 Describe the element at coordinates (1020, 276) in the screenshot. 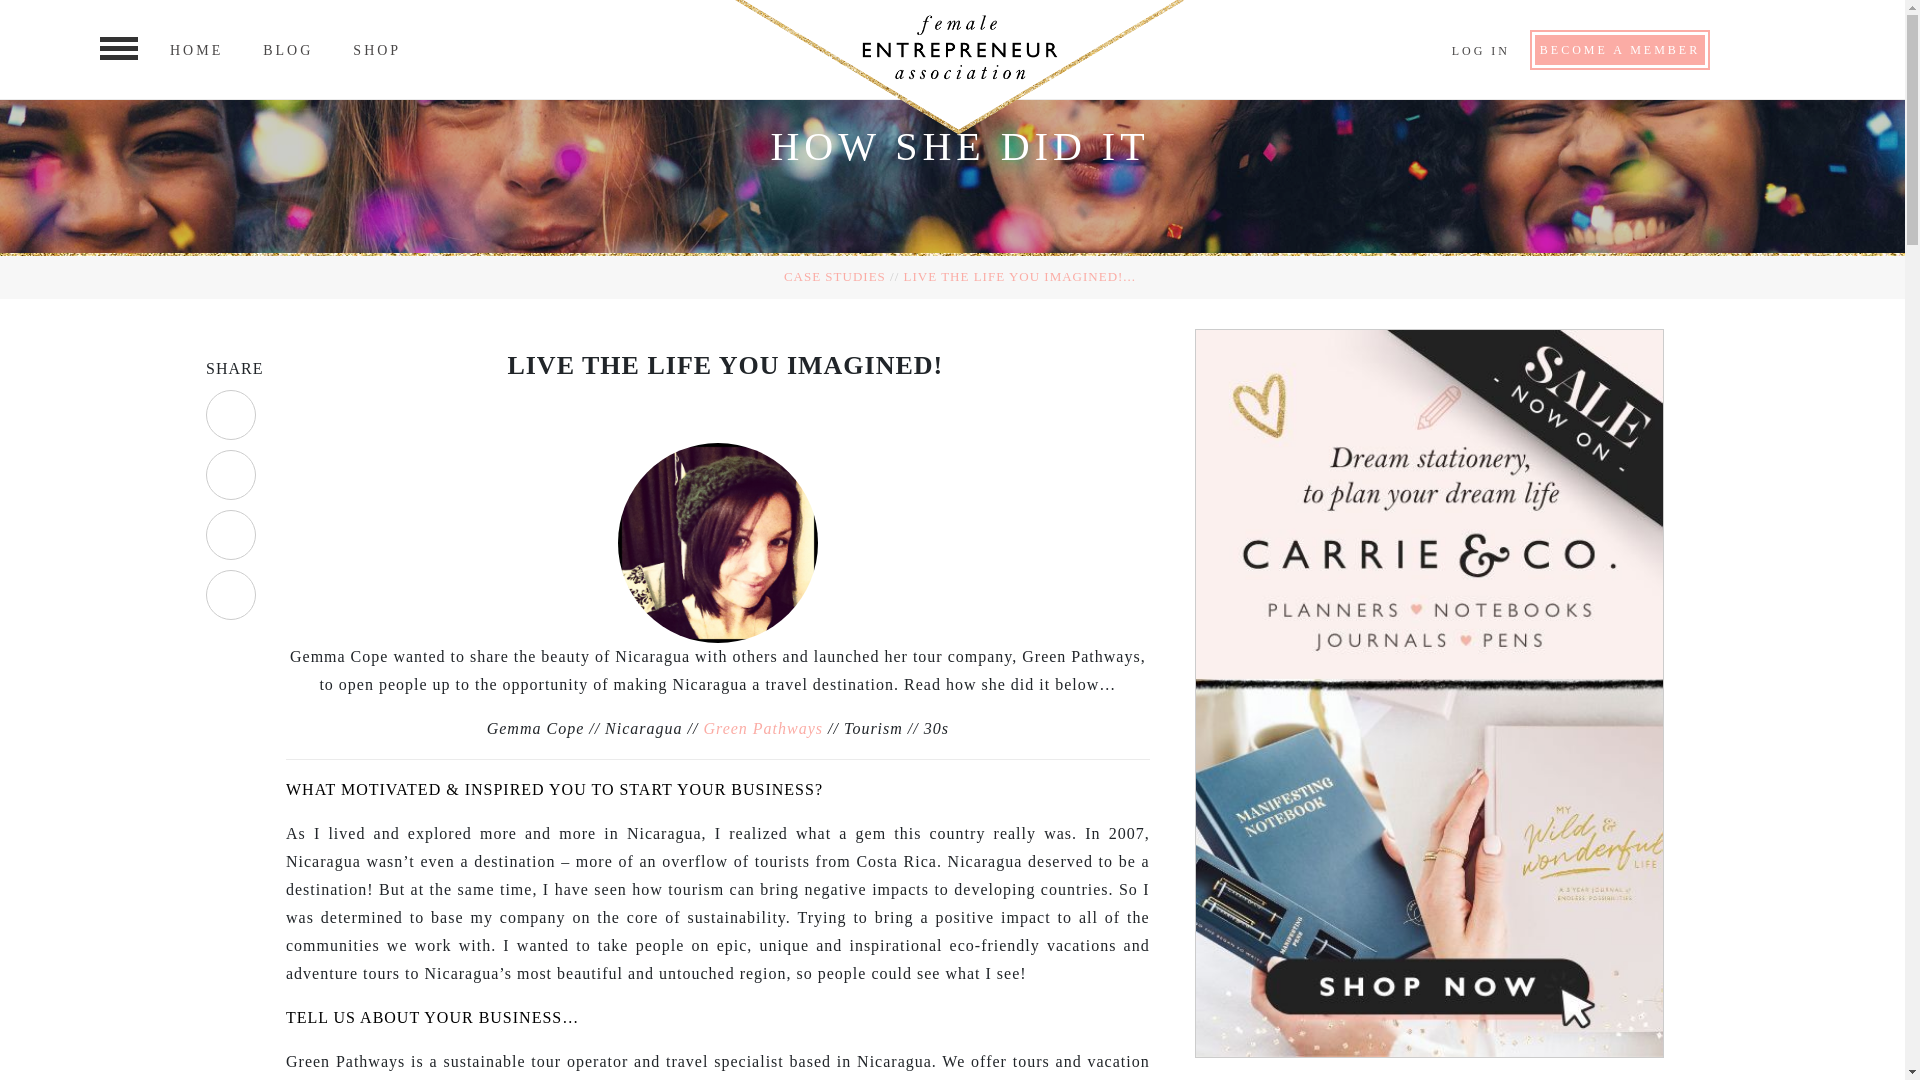

I see `LIVE THE LIFE YOU IMAGINED!...` at that location.